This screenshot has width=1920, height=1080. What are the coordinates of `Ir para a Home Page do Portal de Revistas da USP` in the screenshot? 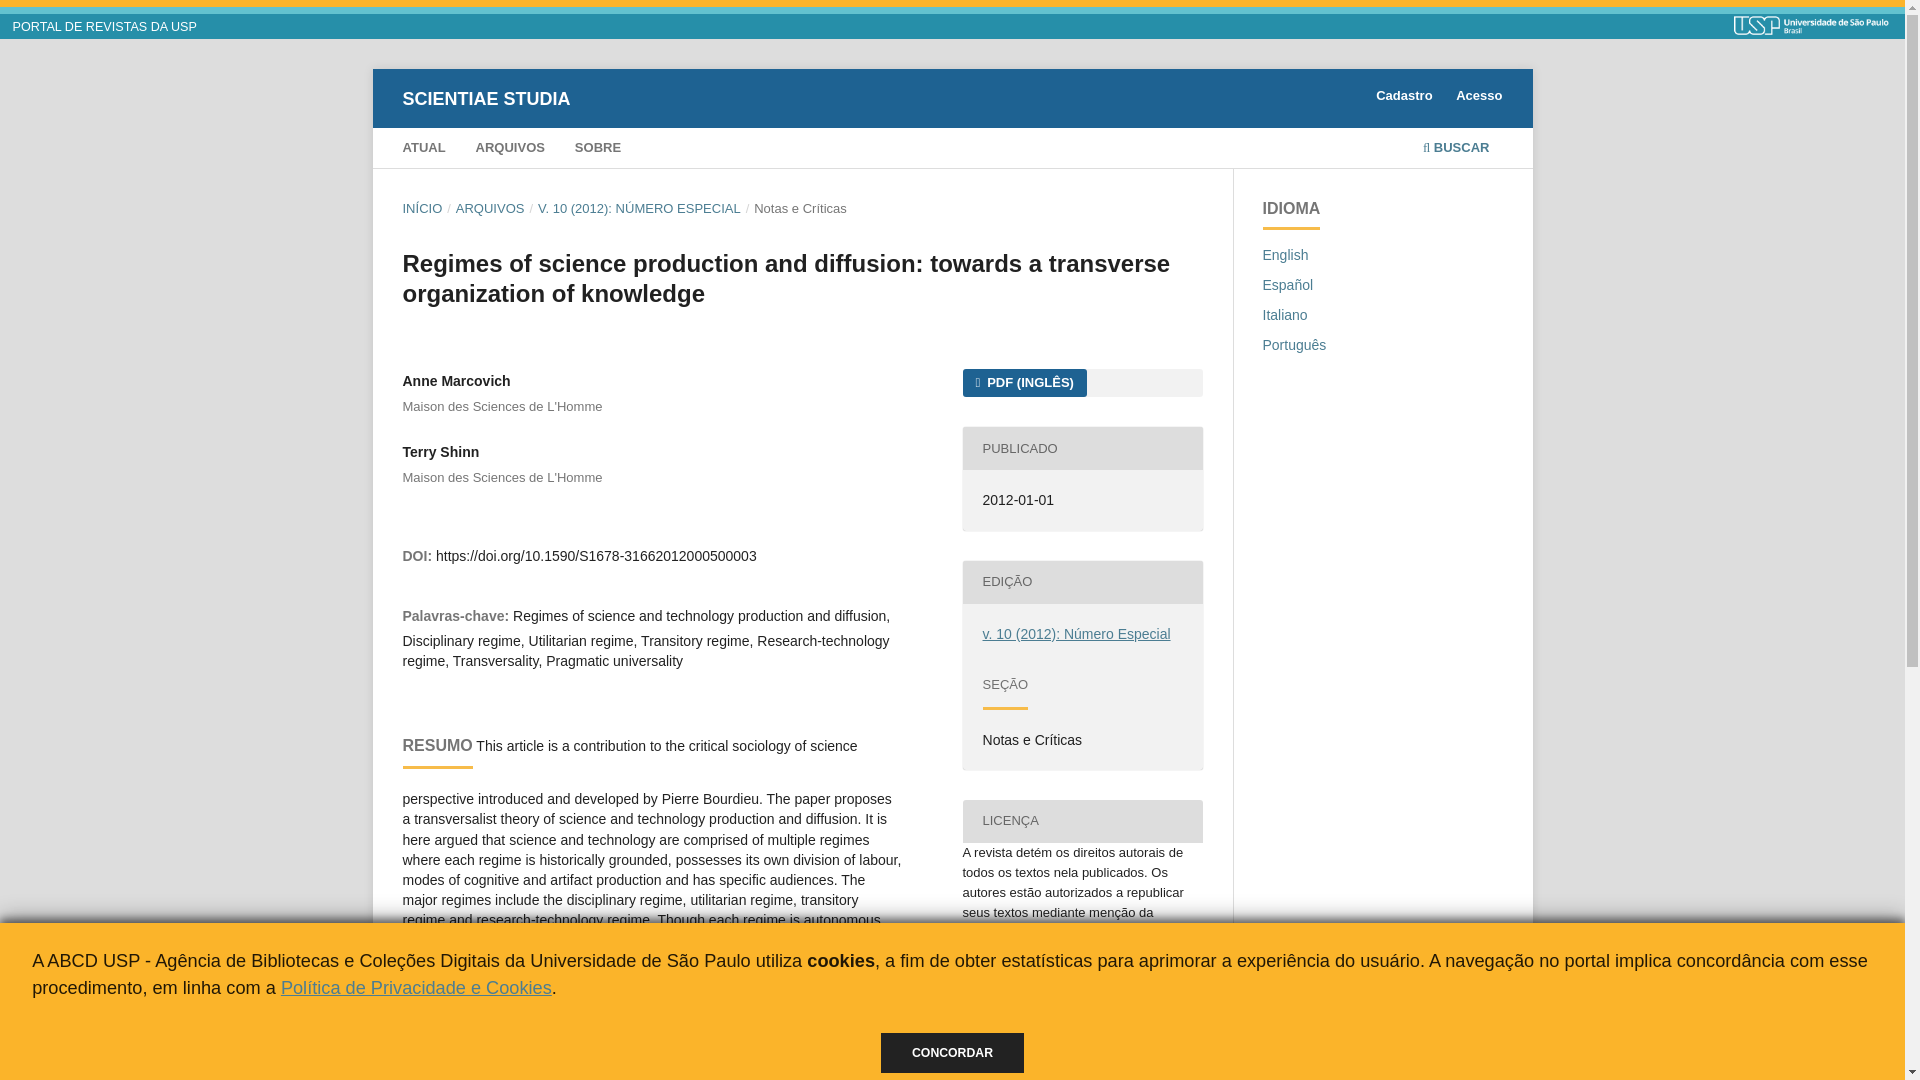 It's located at (105, 26).